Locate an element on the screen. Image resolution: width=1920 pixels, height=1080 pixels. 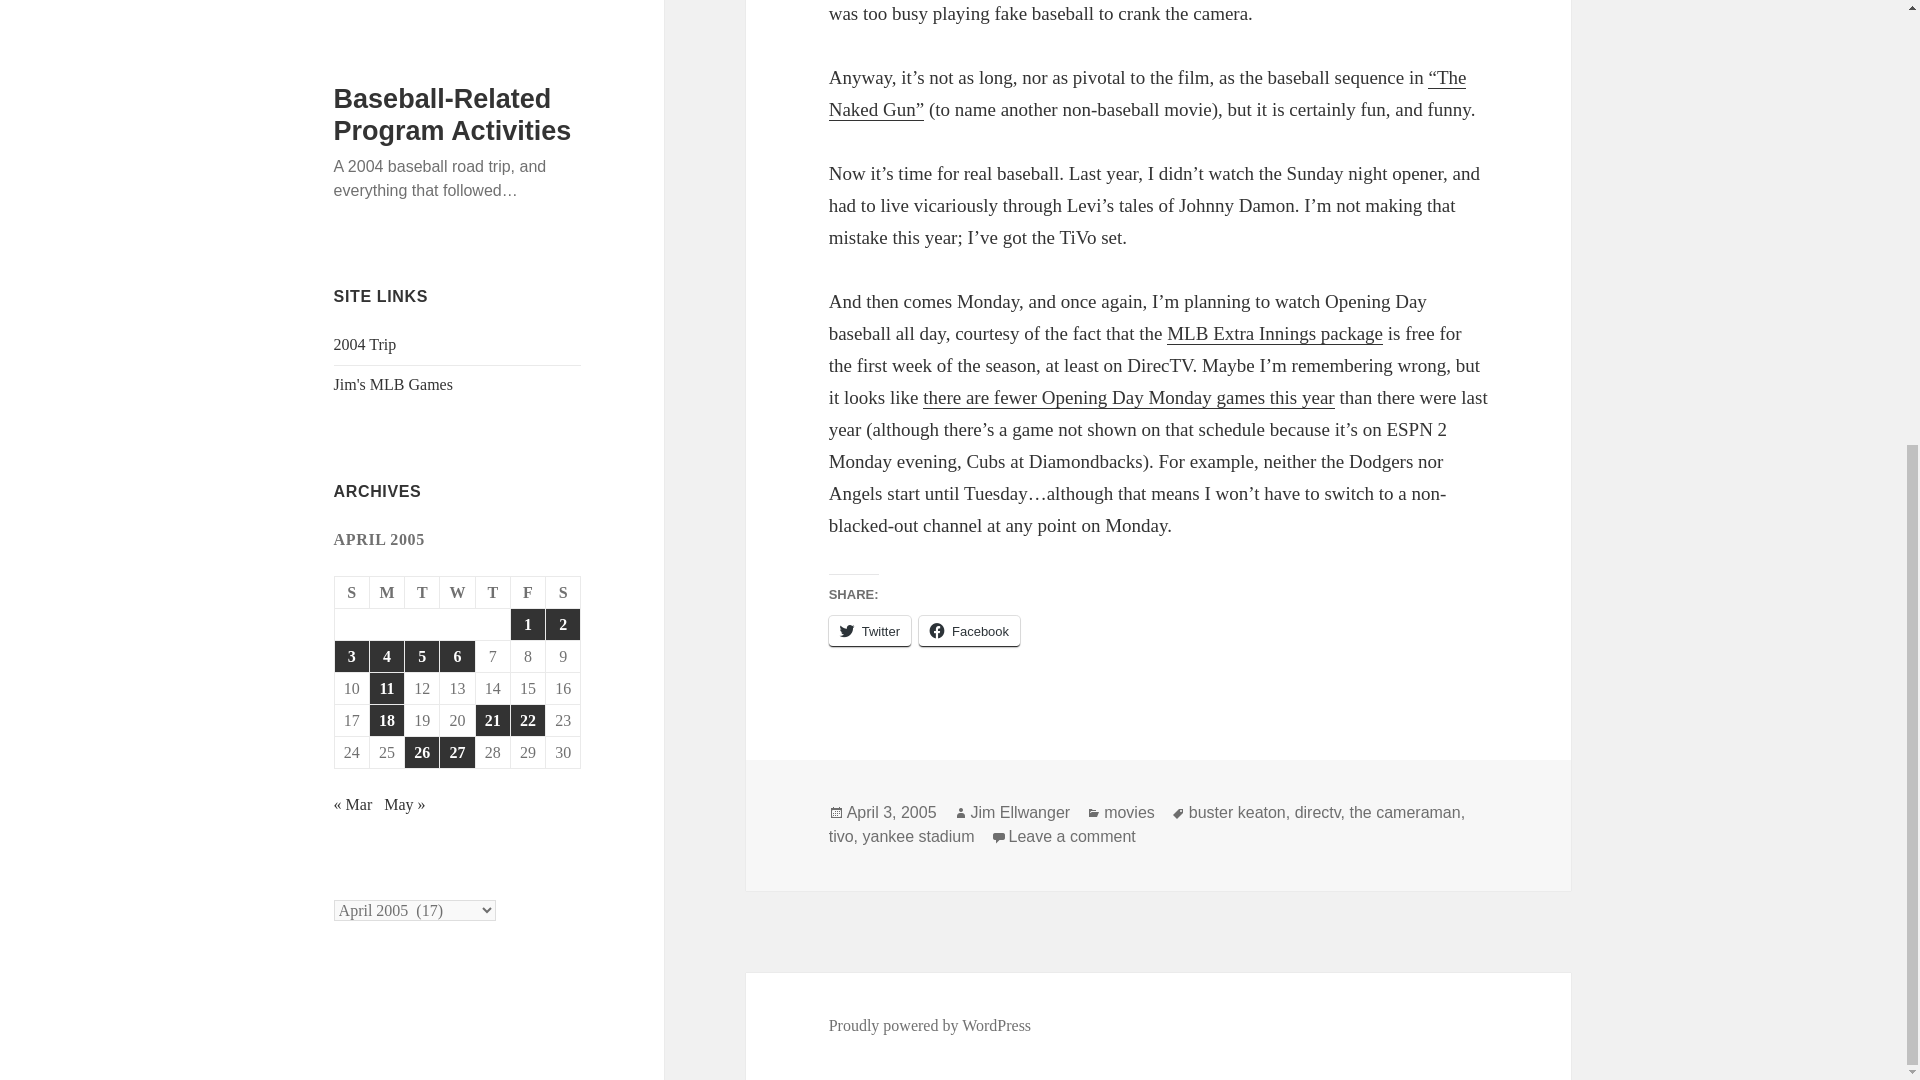
yankee stadium is located at coordinates (1021, 812).